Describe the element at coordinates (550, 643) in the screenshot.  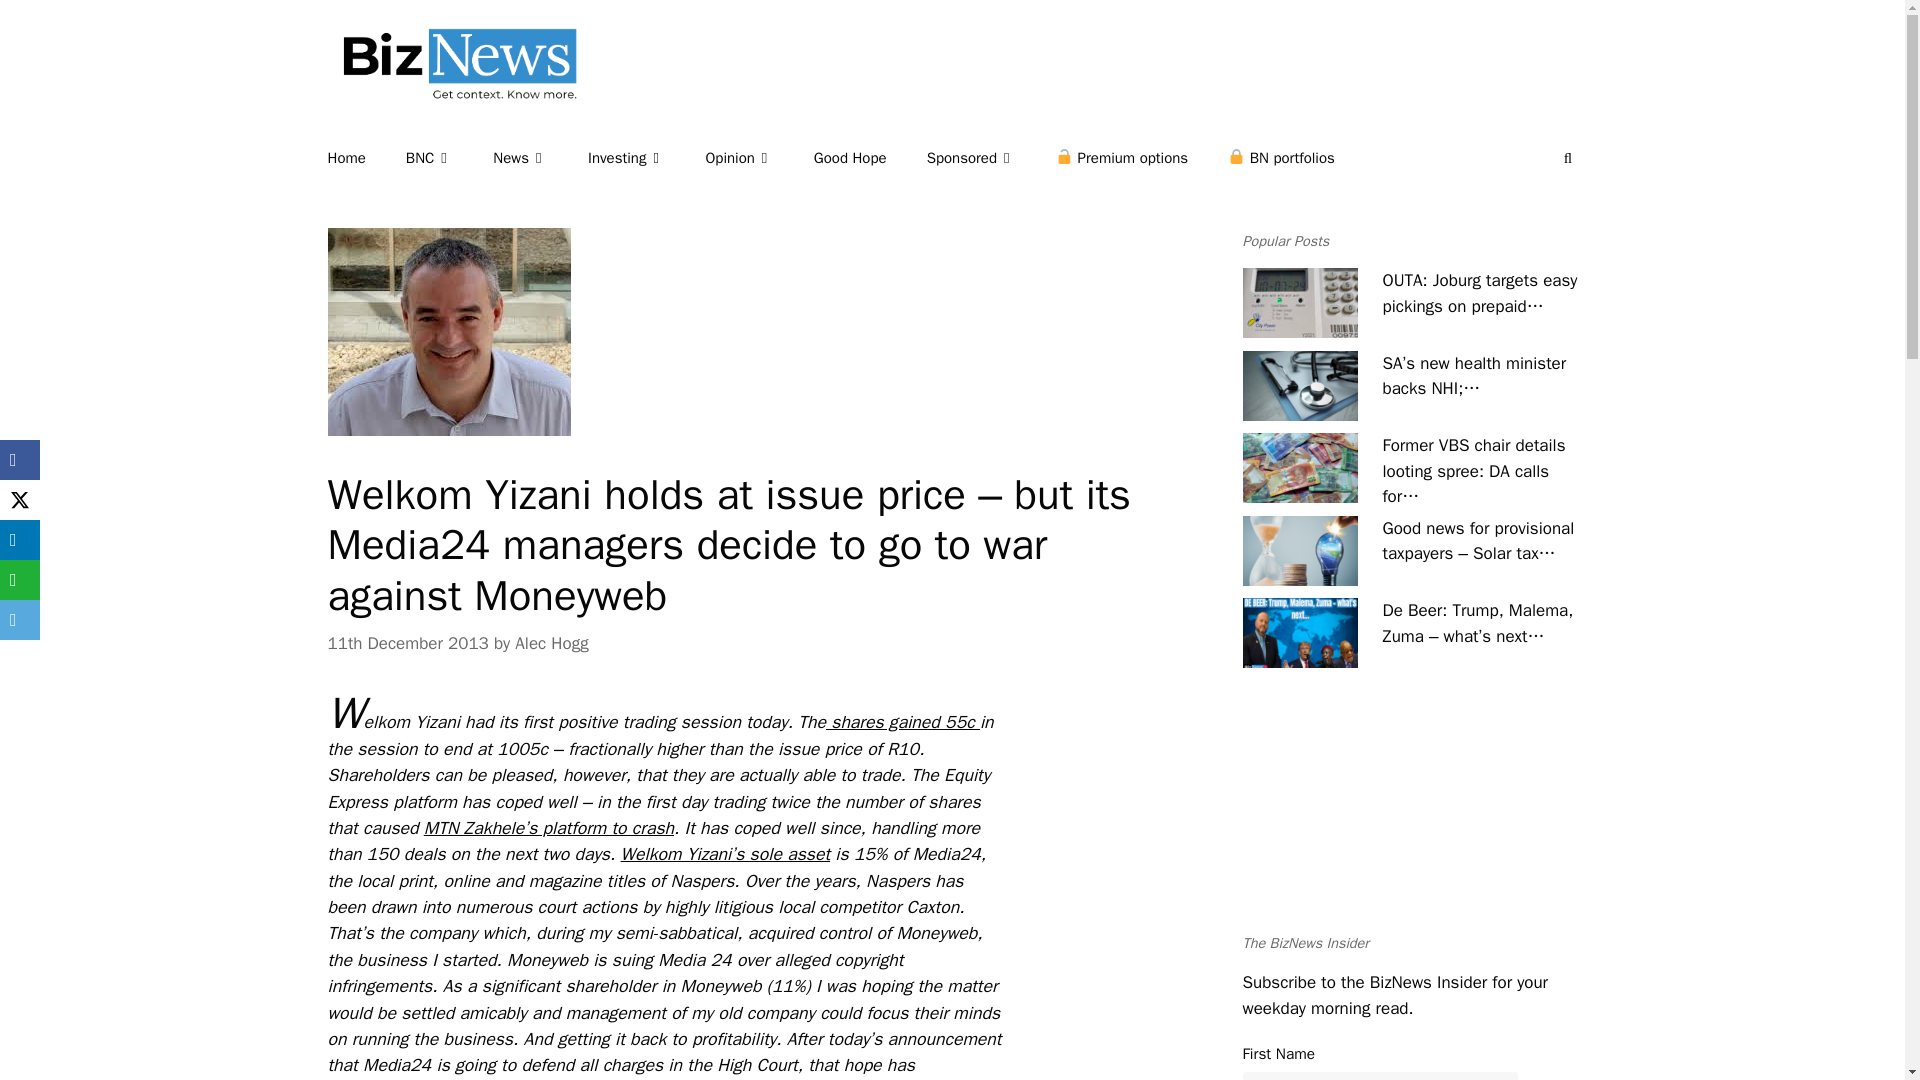
I see `View all posts by Alec Hogg` at that location.